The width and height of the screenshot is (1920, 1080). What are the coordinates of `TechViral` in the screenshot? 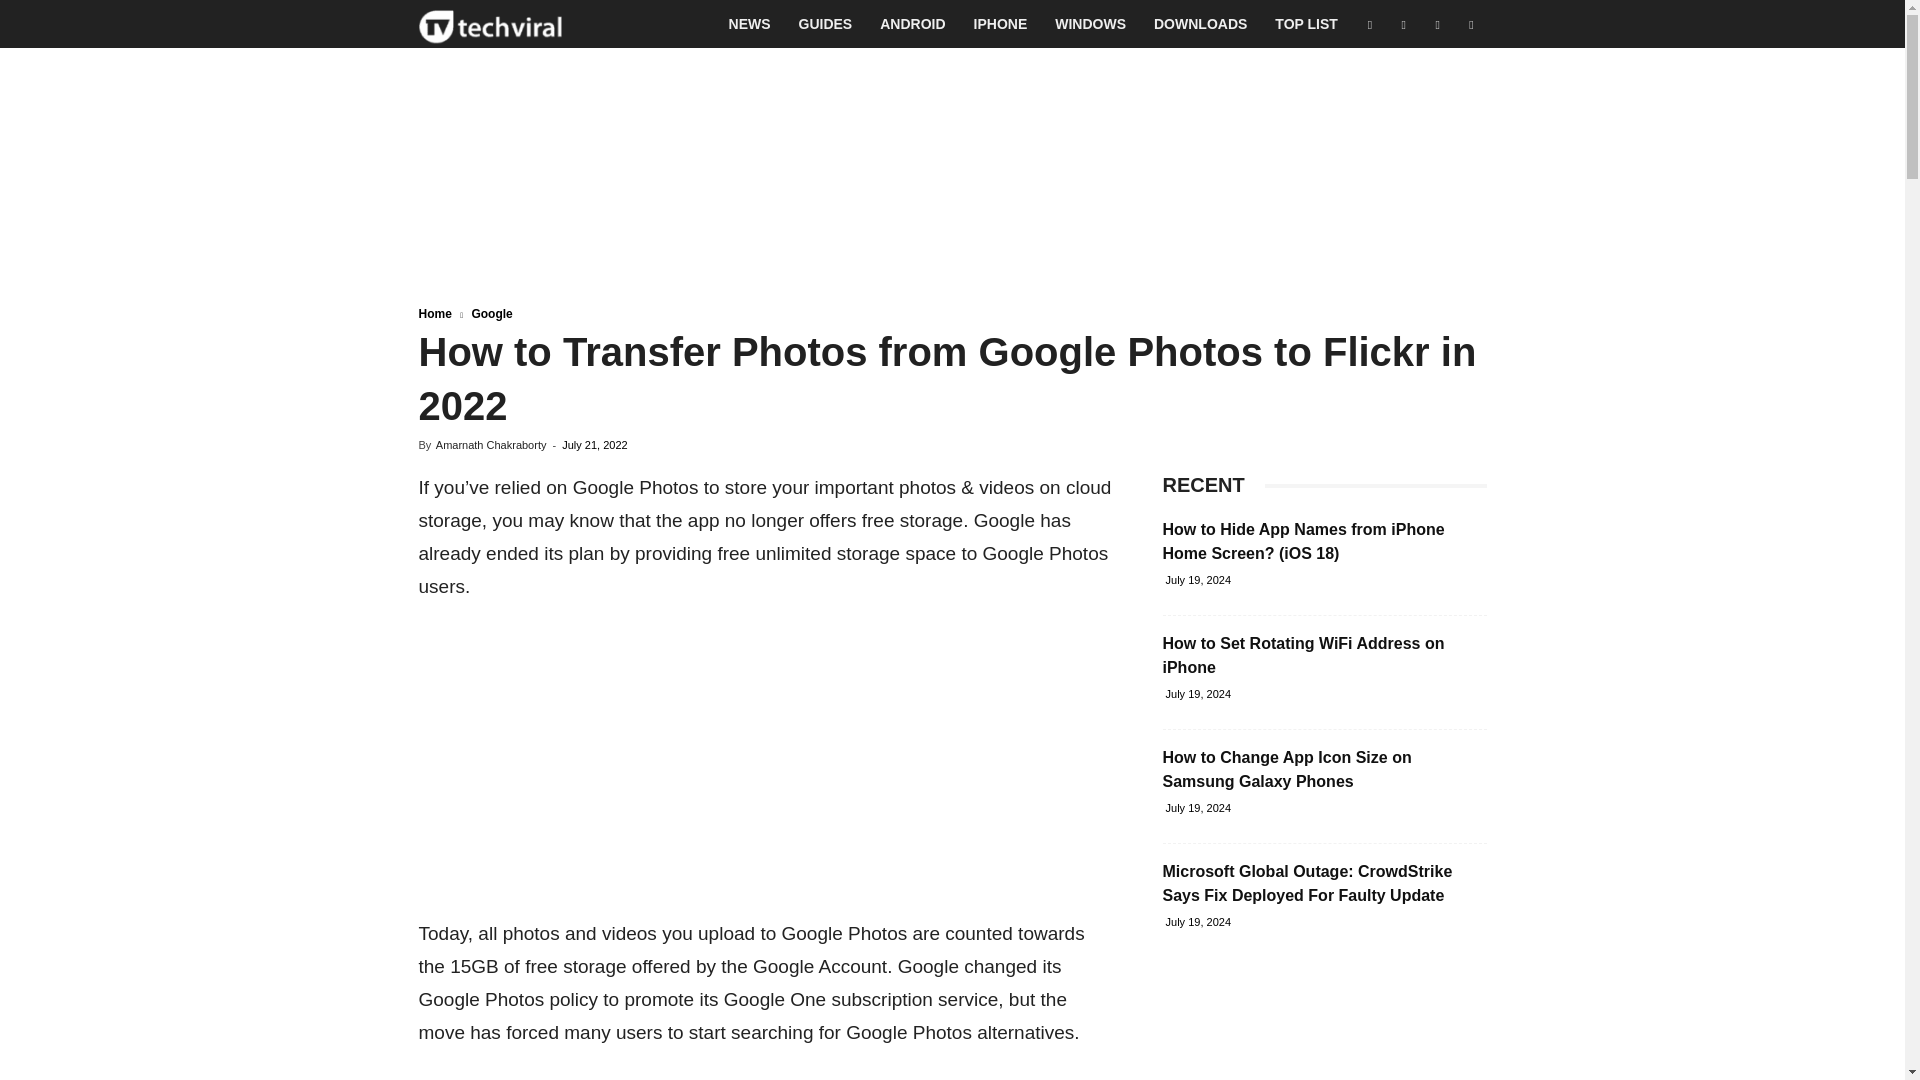 It's located at (490, 24).